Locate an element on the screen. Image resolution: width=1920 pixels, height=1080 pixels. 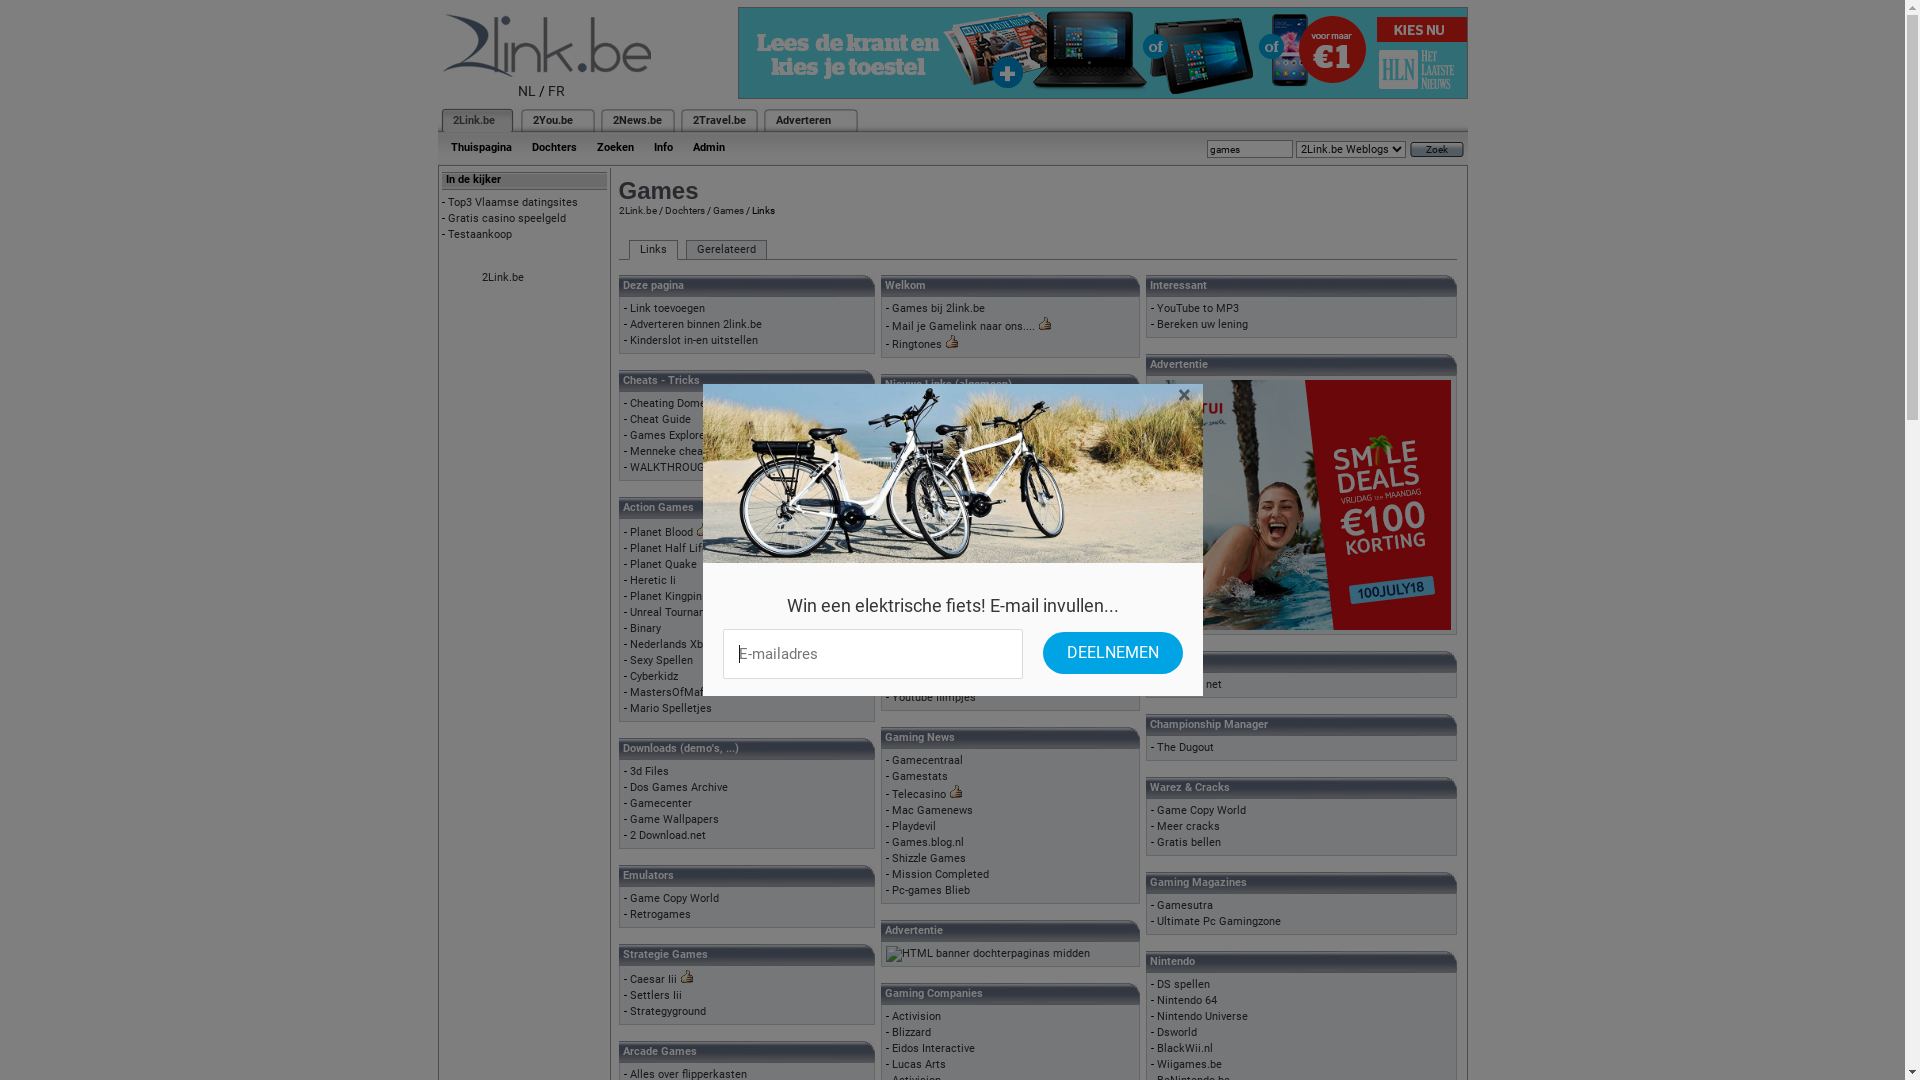
2You.be is located at coordinates (552, 120).